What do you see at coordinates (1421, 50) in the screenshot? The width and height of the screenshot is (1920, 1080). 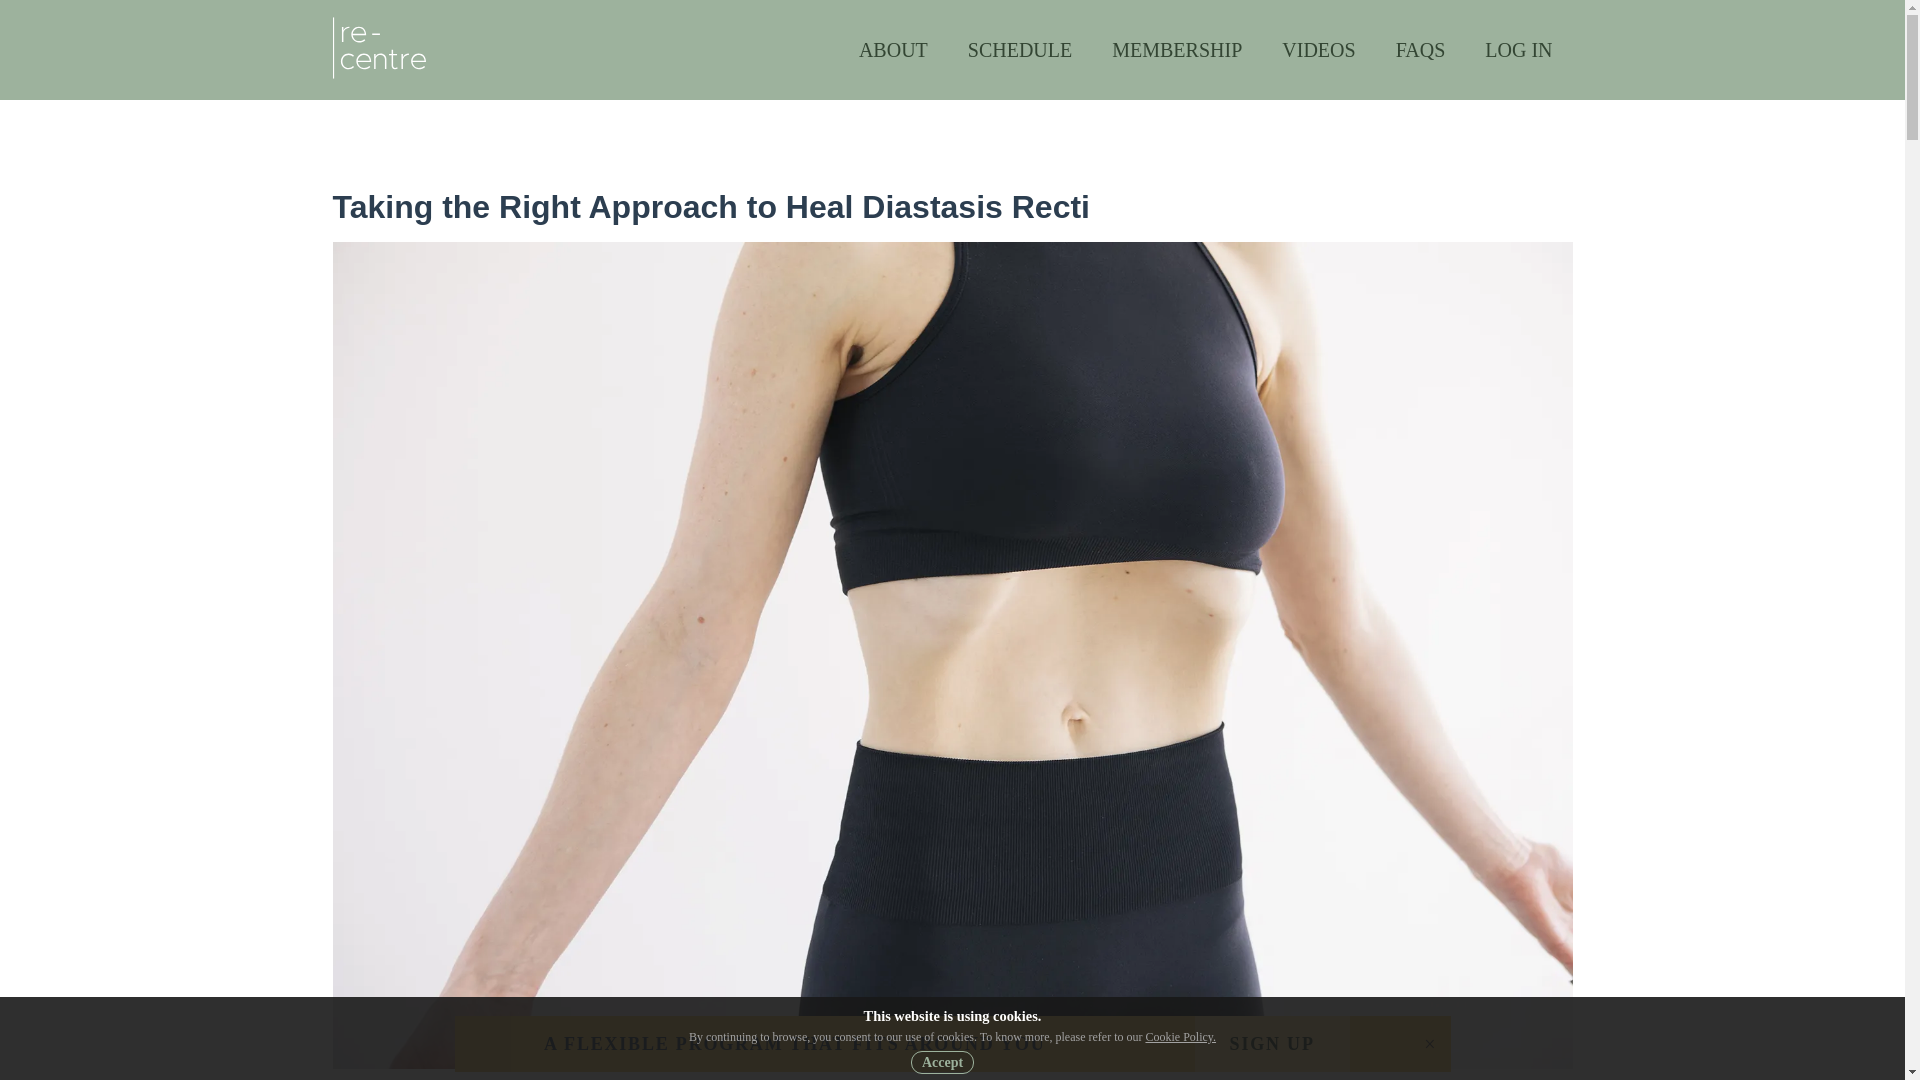 I see `FAQS` at bounding box center [1421, 50].